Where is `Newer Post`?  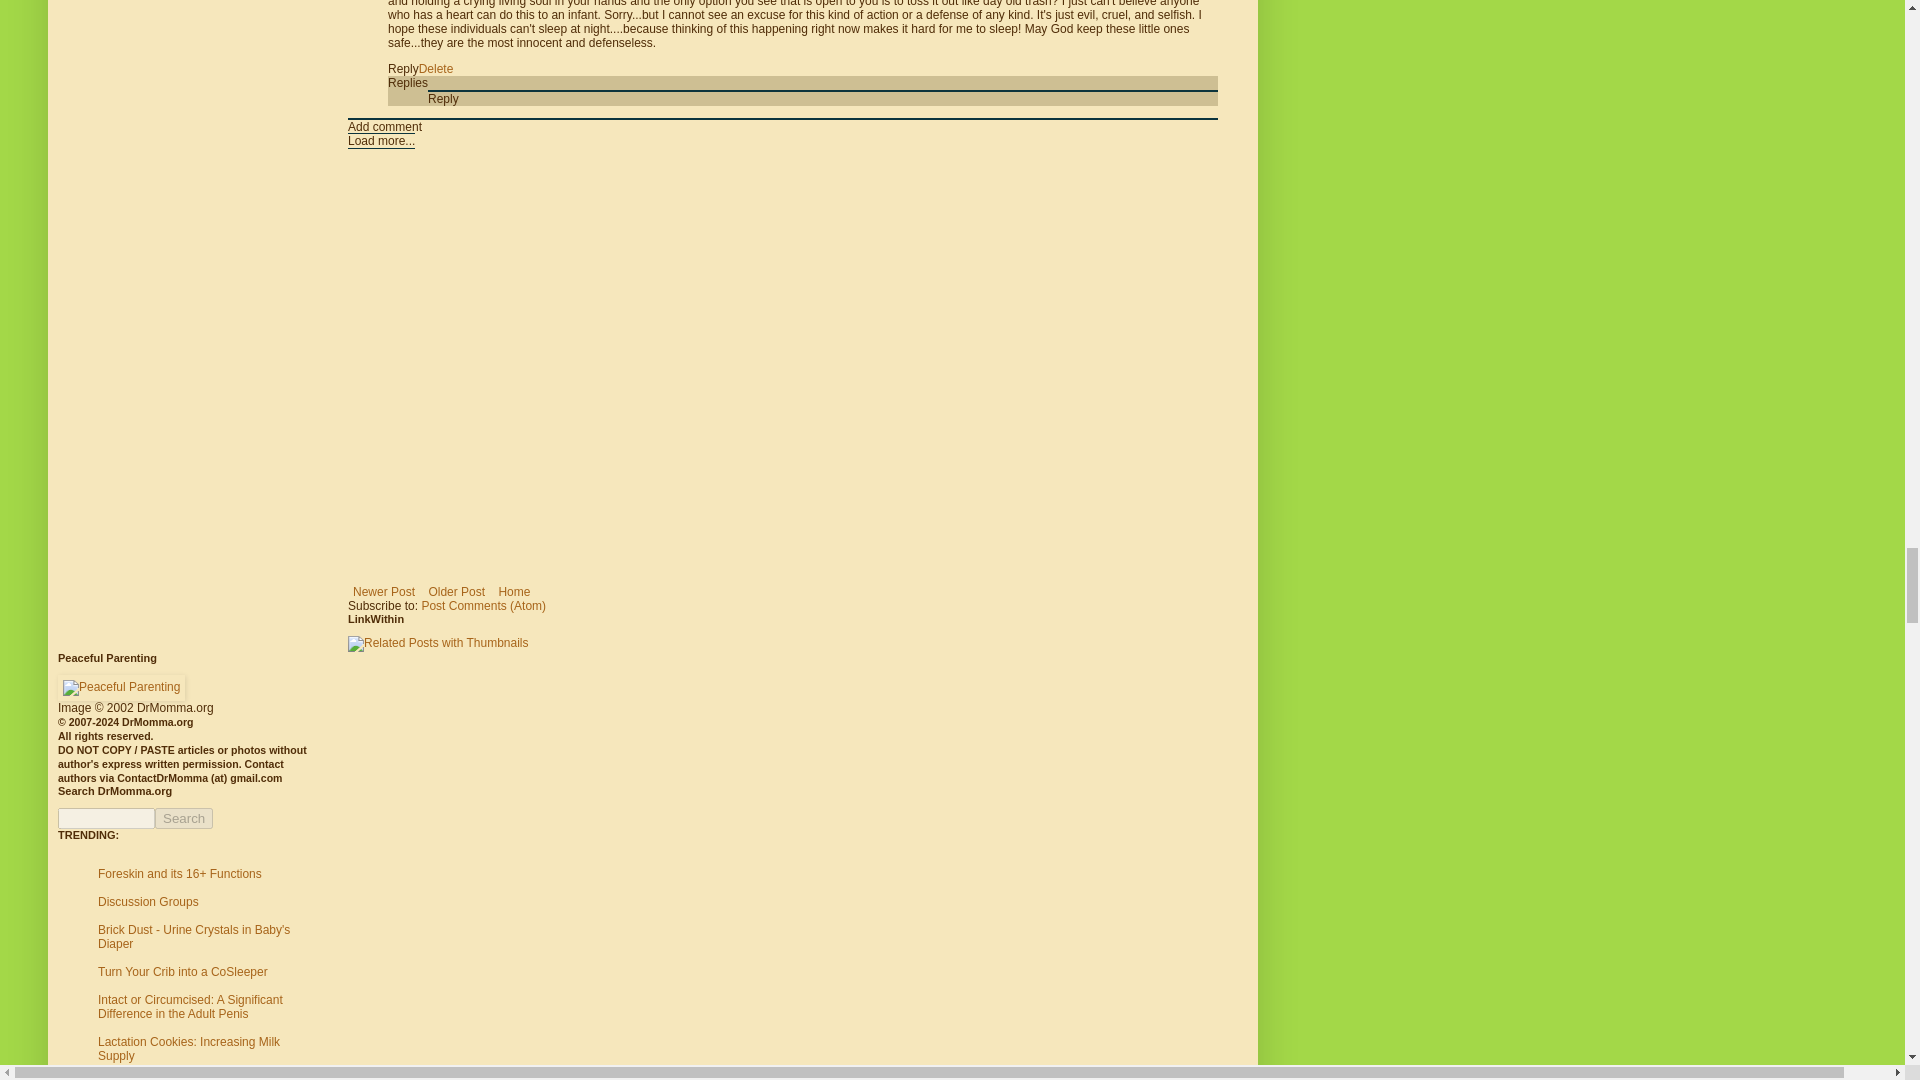
Newer Post is located at coordinates (384, 591).